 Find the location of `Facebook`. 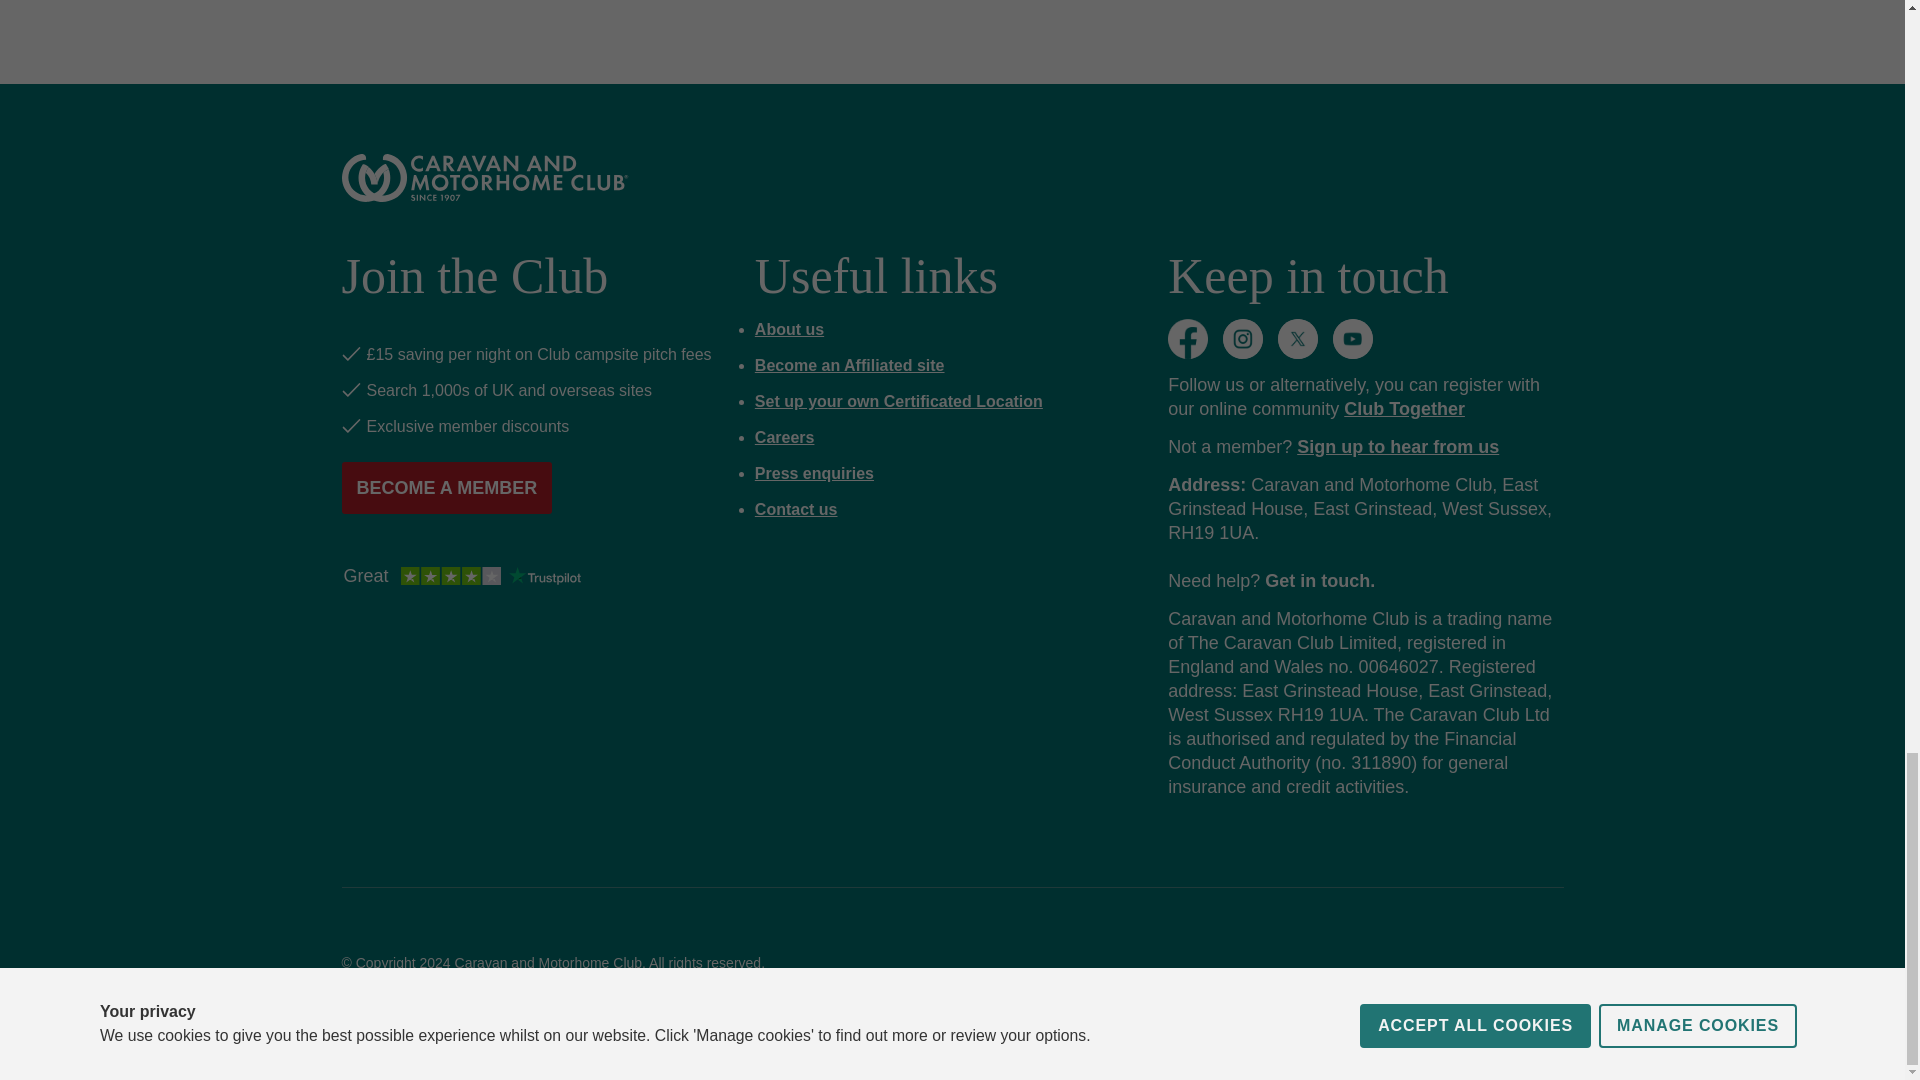

Facebook is located at coordinates (1187, 338).